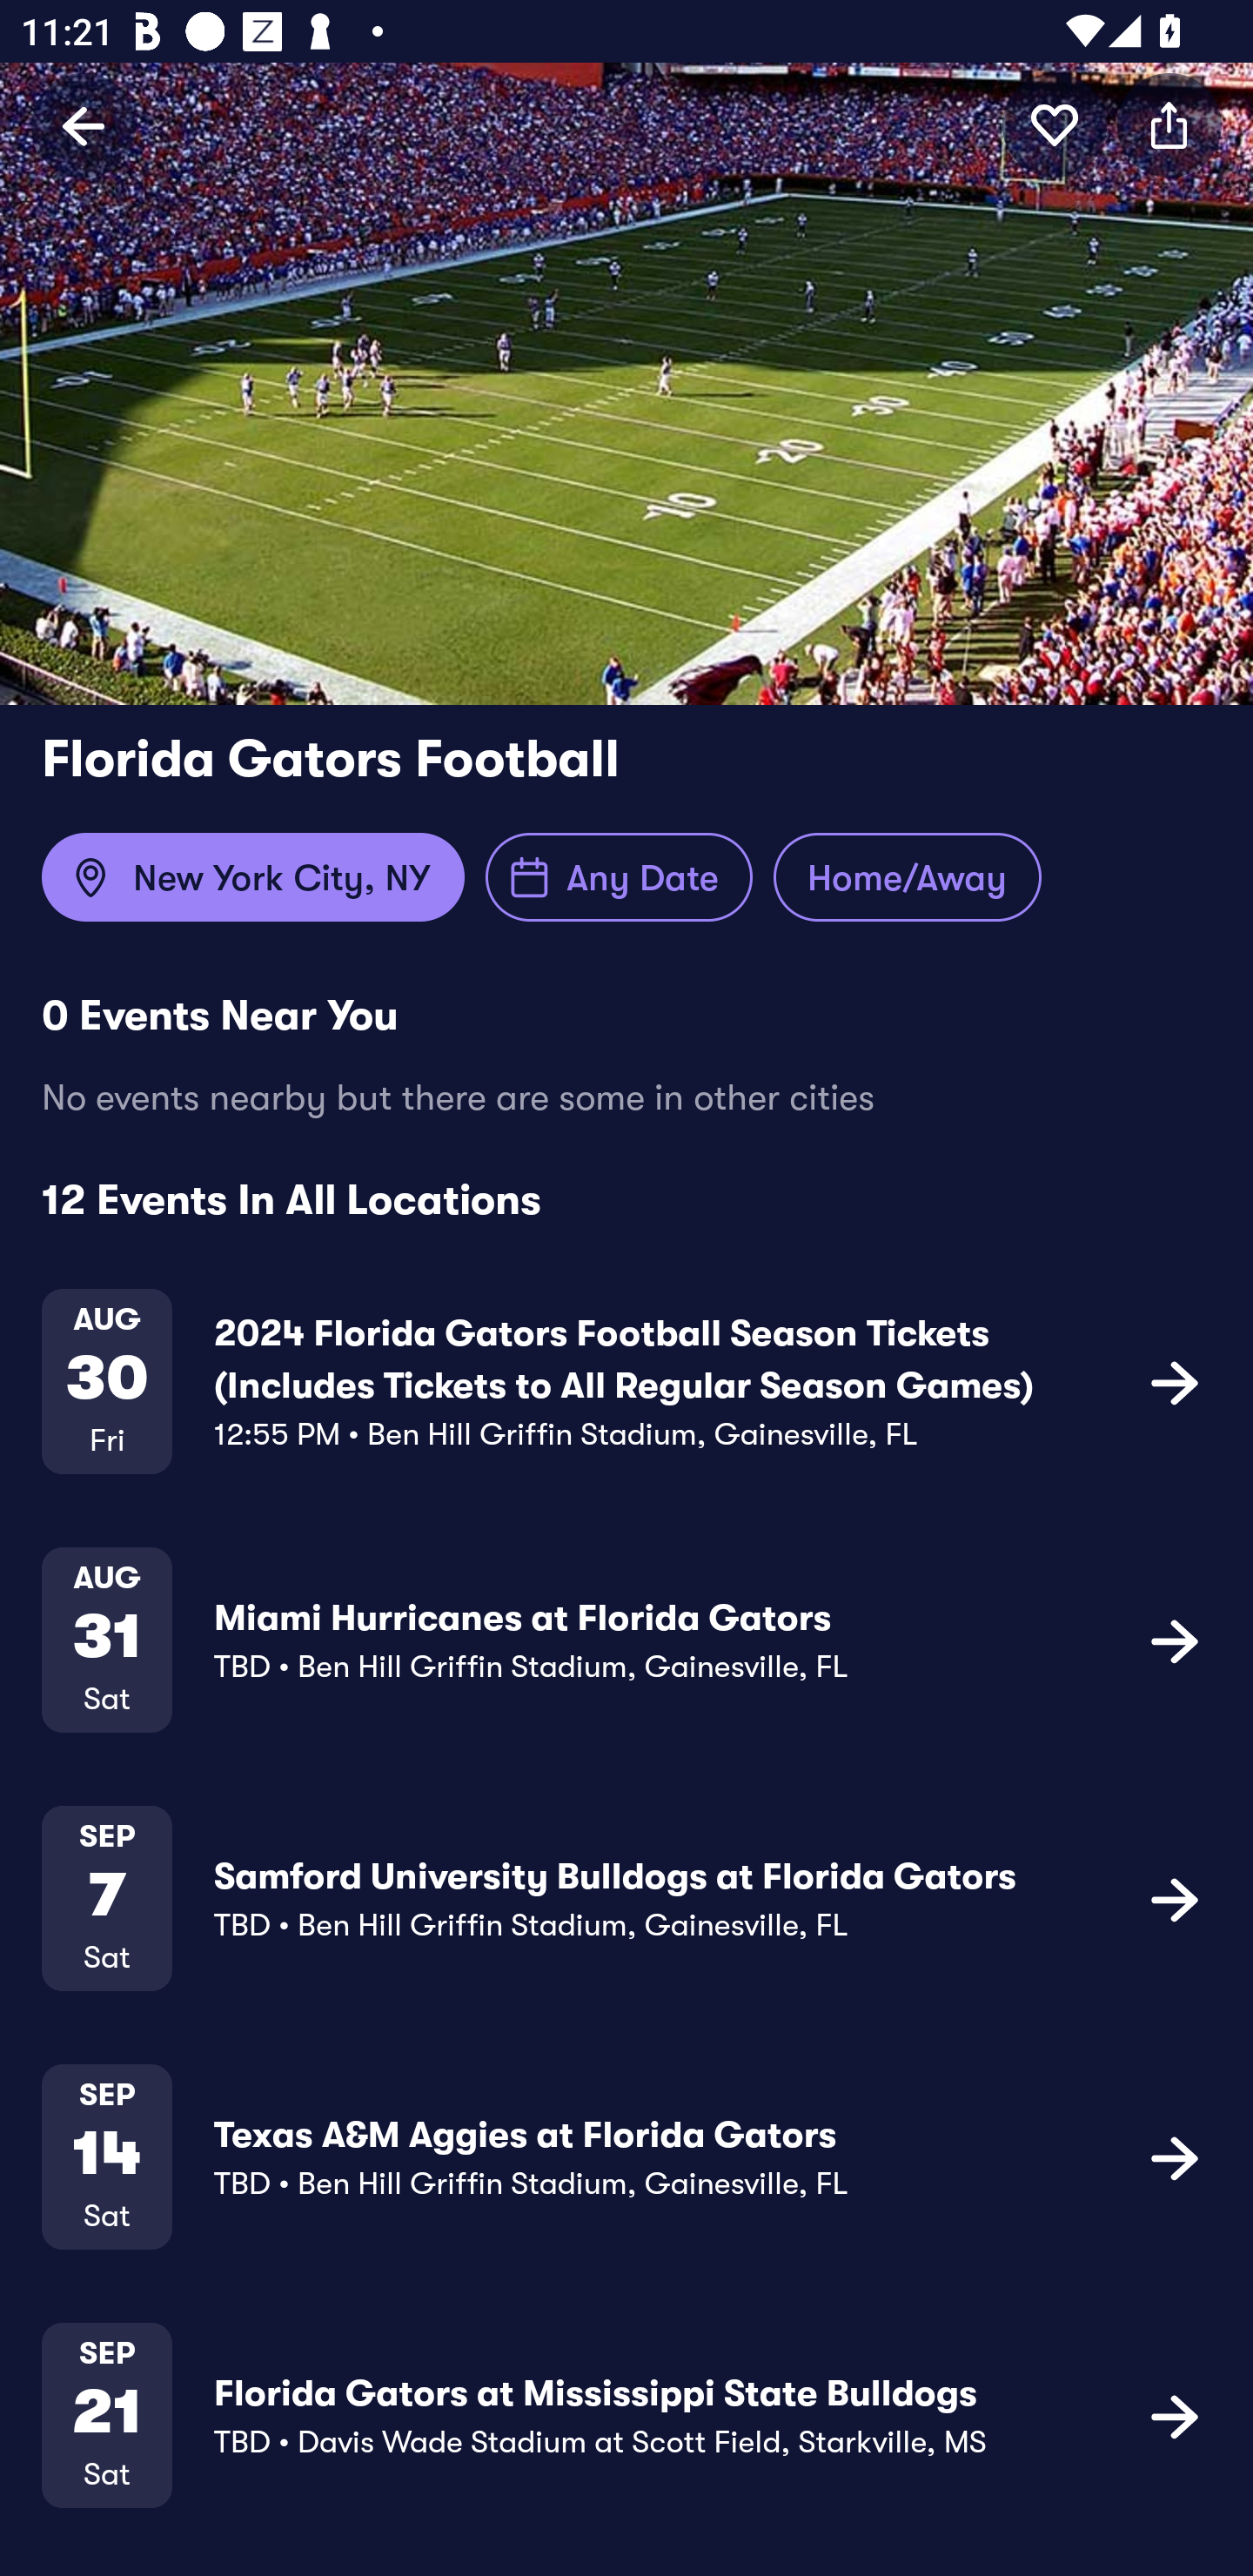 This screenshot has width=1253, height=2576. What do you see at coordinates (84, 124) in the screenshot?
I see `Back` at bounding box center [84, 124].